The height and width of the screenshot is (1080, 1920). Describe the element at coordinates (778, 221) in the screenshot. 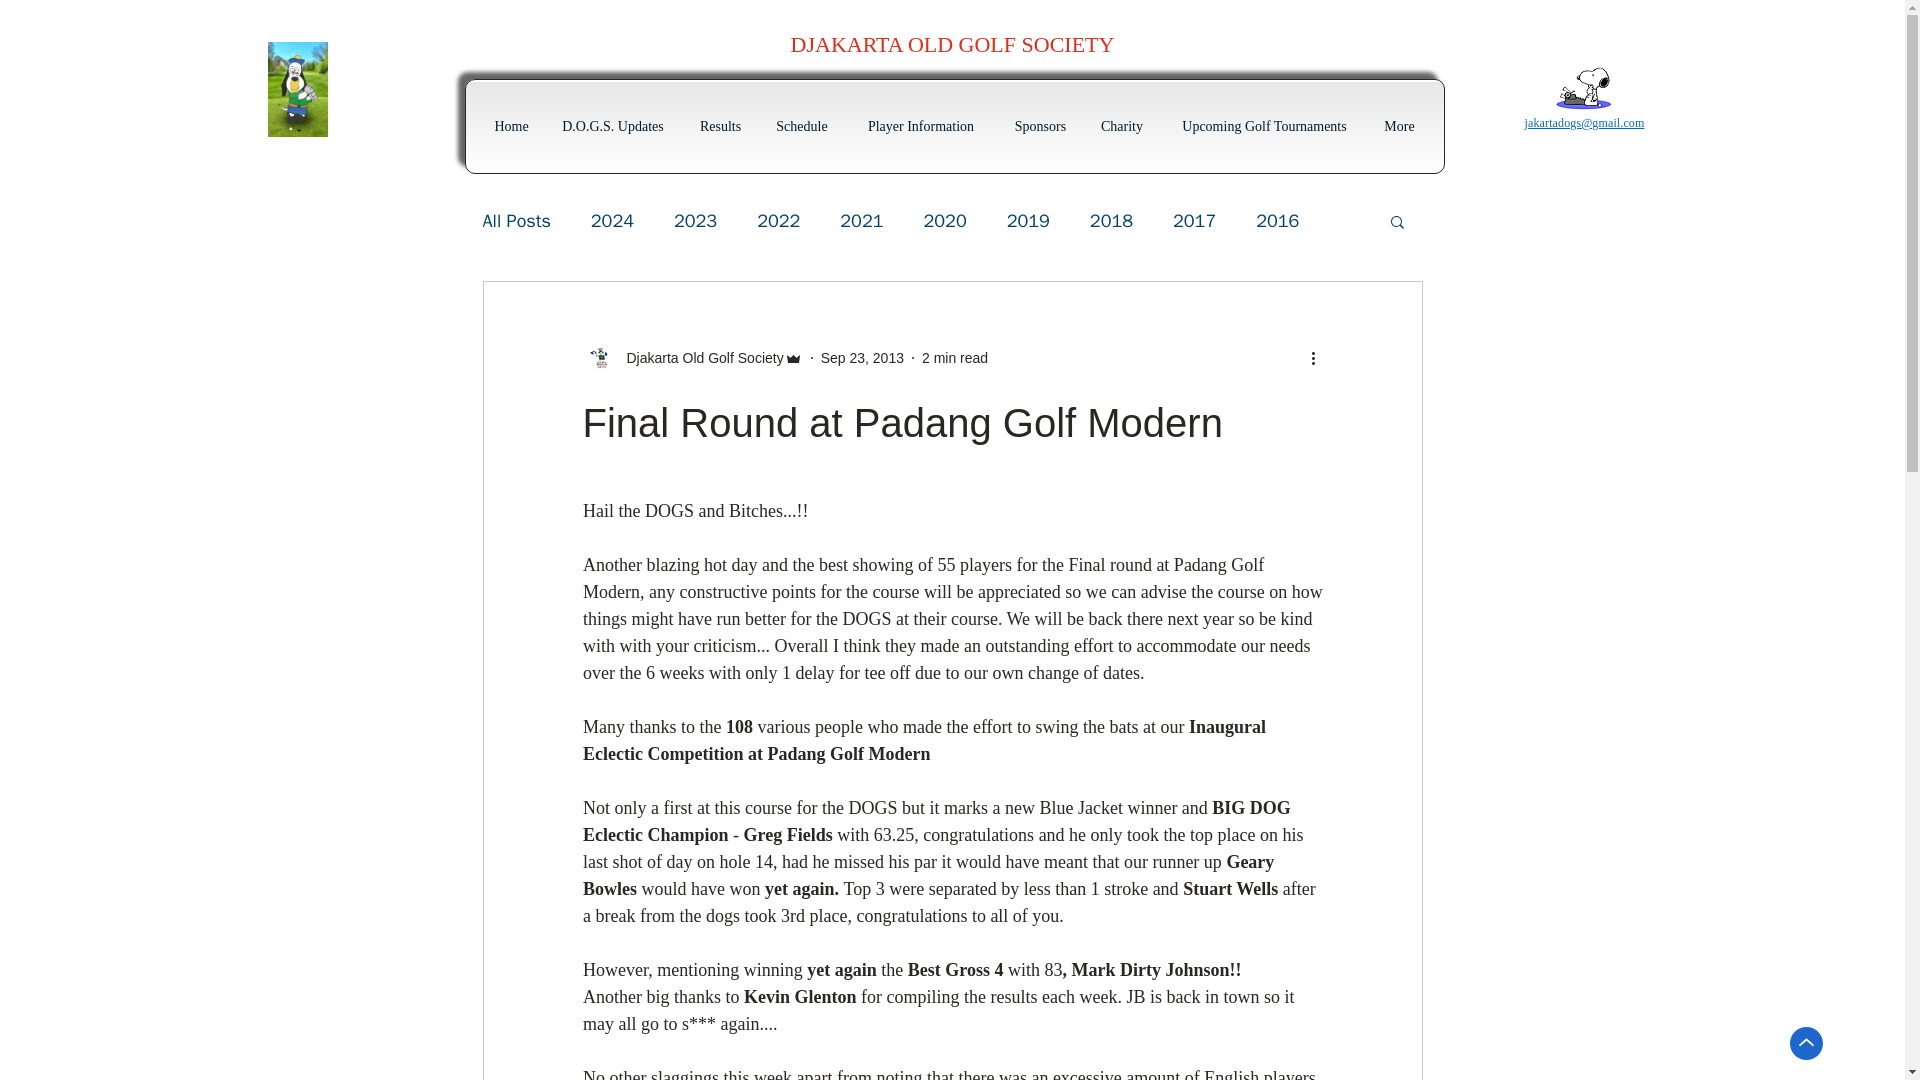

I see `2022` at that location.